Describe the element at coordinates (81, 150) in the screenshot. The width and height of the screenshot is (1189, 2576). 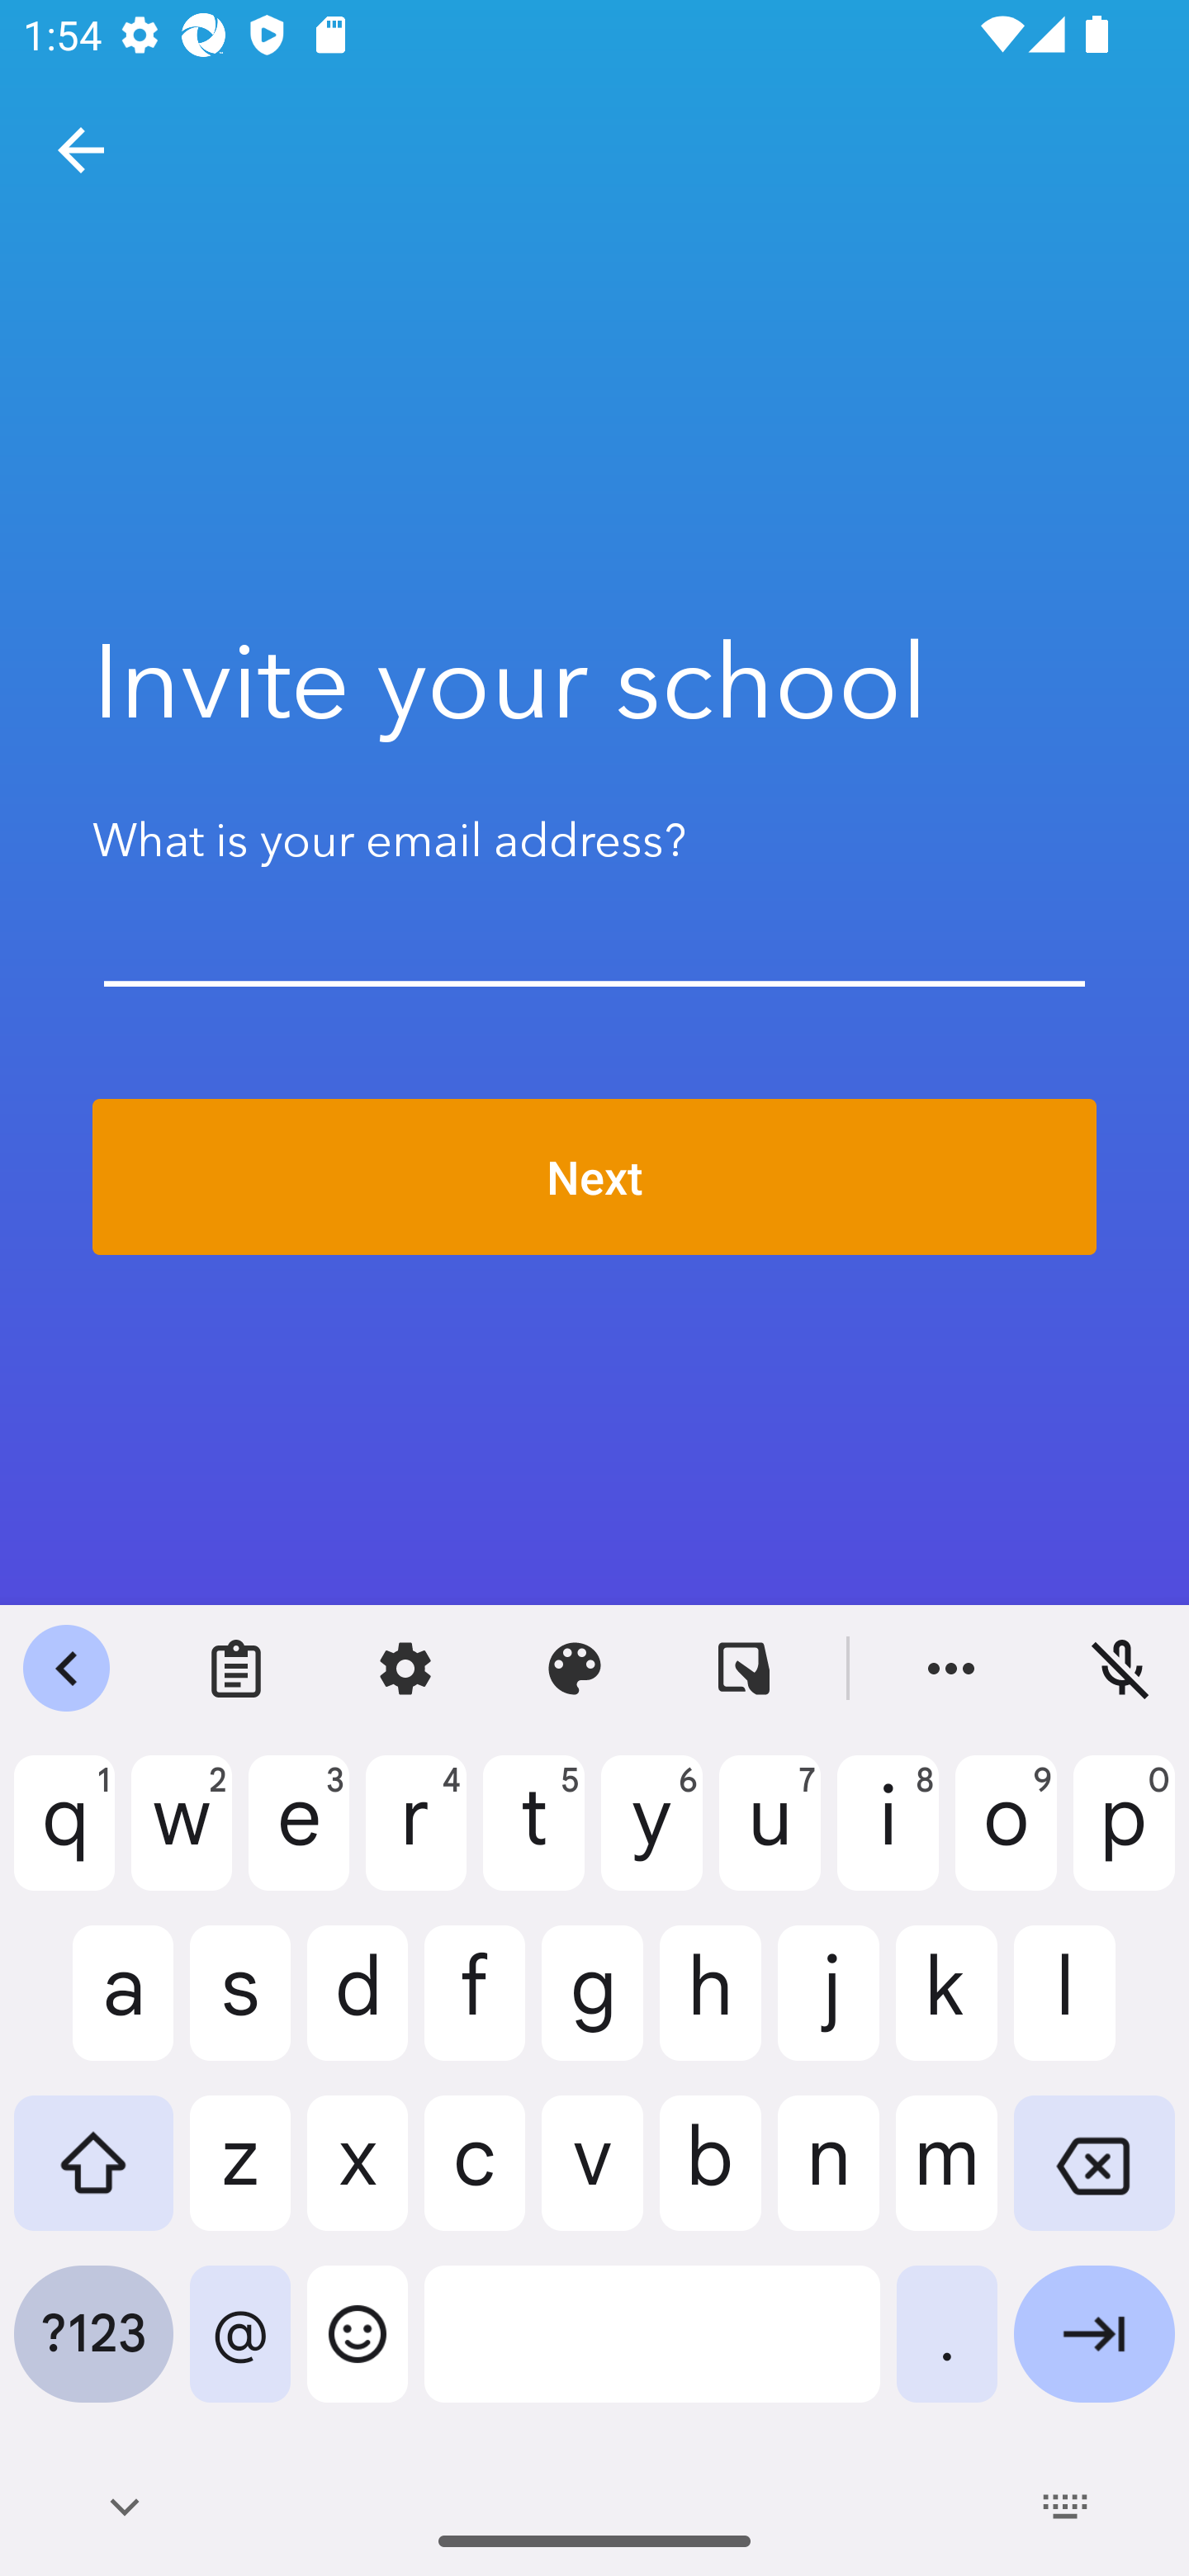
I see `Navigate up` at that location.